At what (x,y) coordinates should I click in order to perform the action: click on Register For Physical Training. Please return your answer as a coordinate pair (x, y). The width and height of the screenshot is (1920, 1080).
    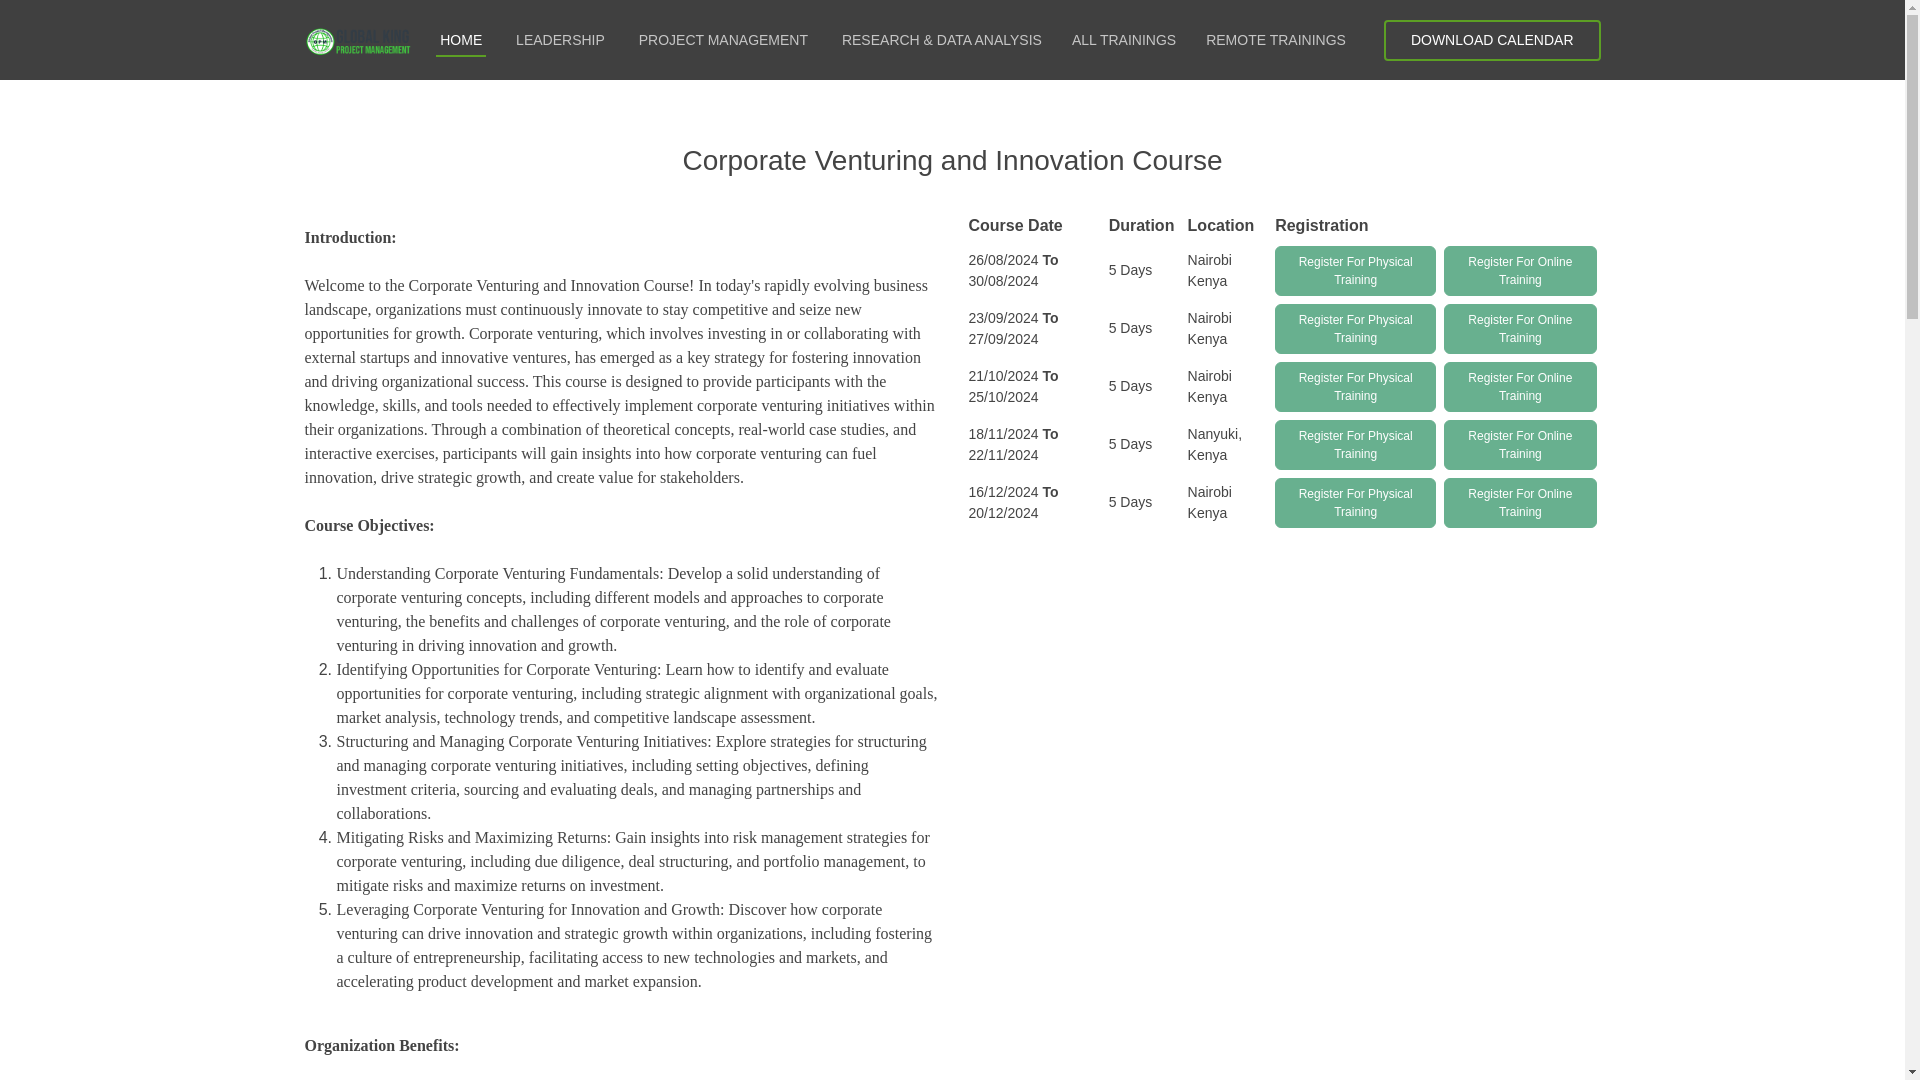
    Looking at the image, I should click on (1355, 326).